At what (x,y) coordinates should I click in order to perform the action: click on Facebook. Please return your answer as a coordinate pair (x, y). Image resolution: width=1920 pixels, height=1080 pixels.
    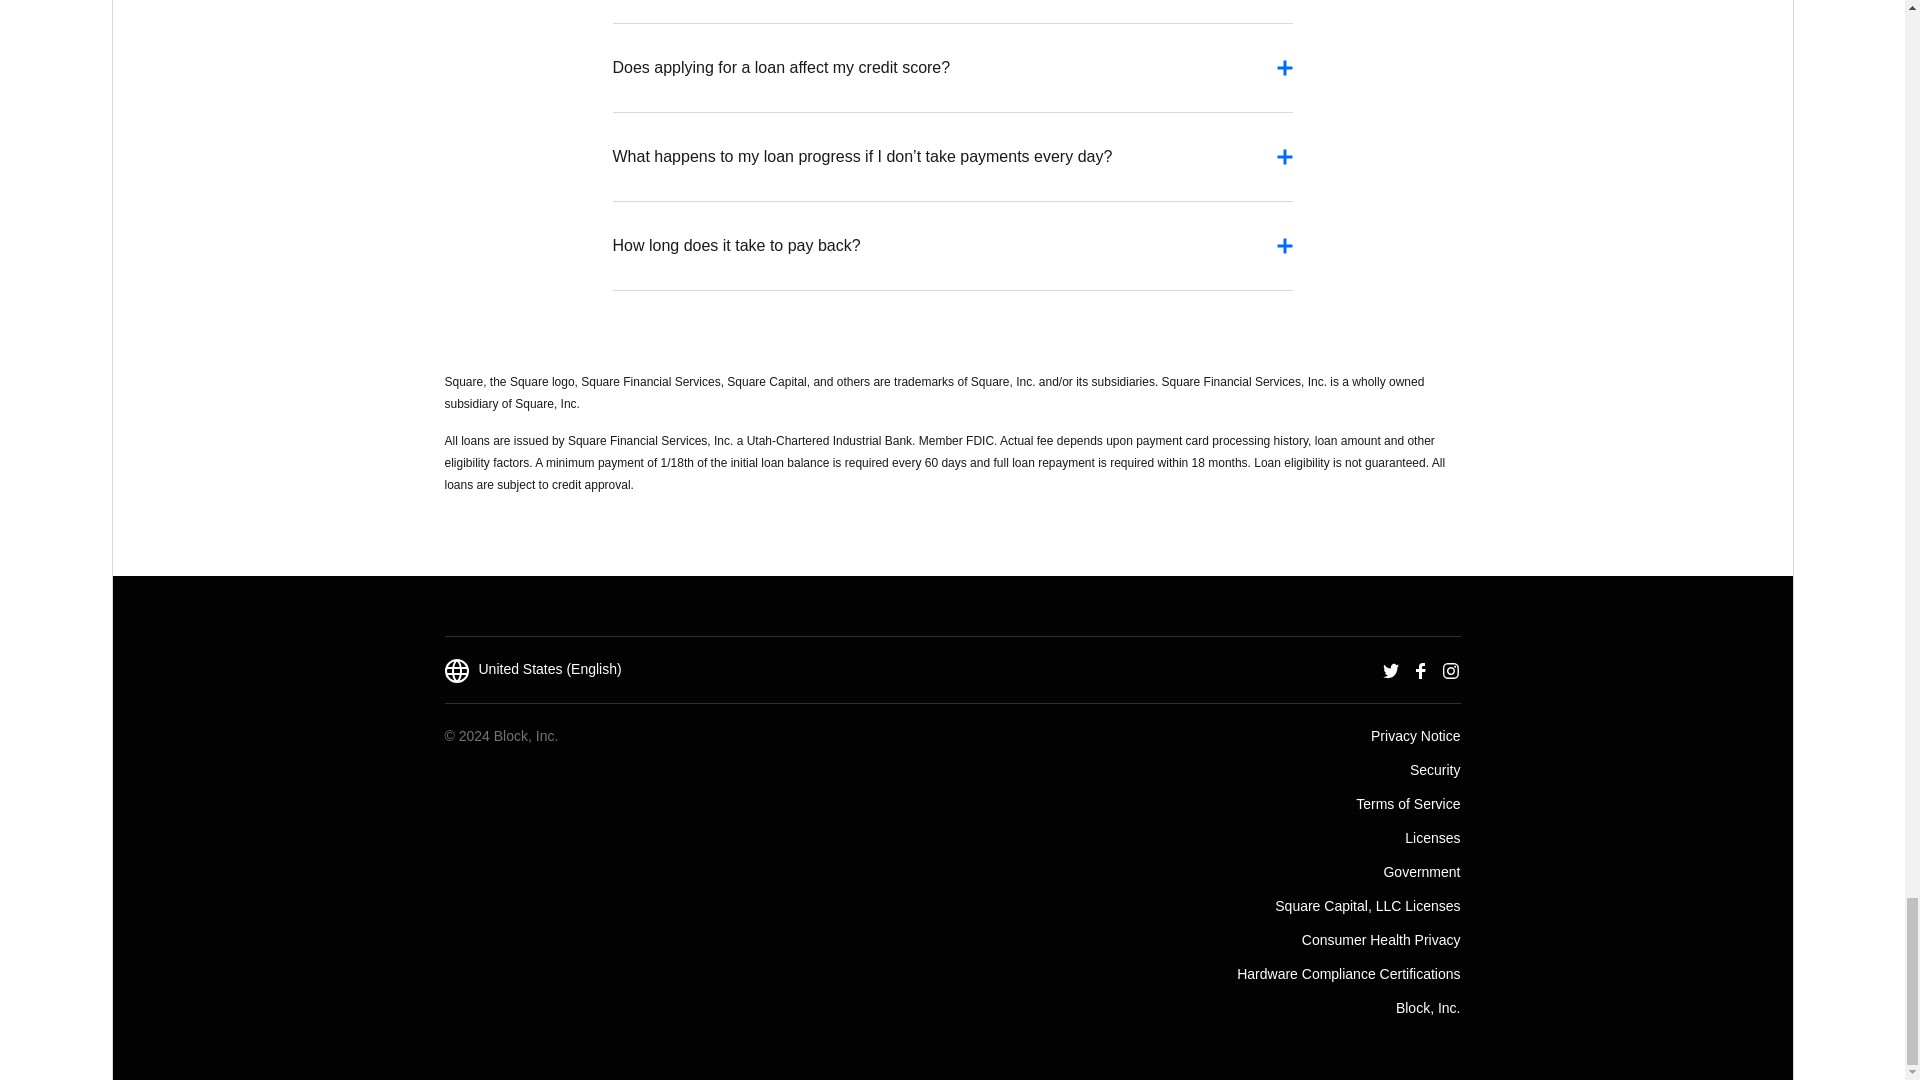
    Looking at the image, I should click on (1420, 668).